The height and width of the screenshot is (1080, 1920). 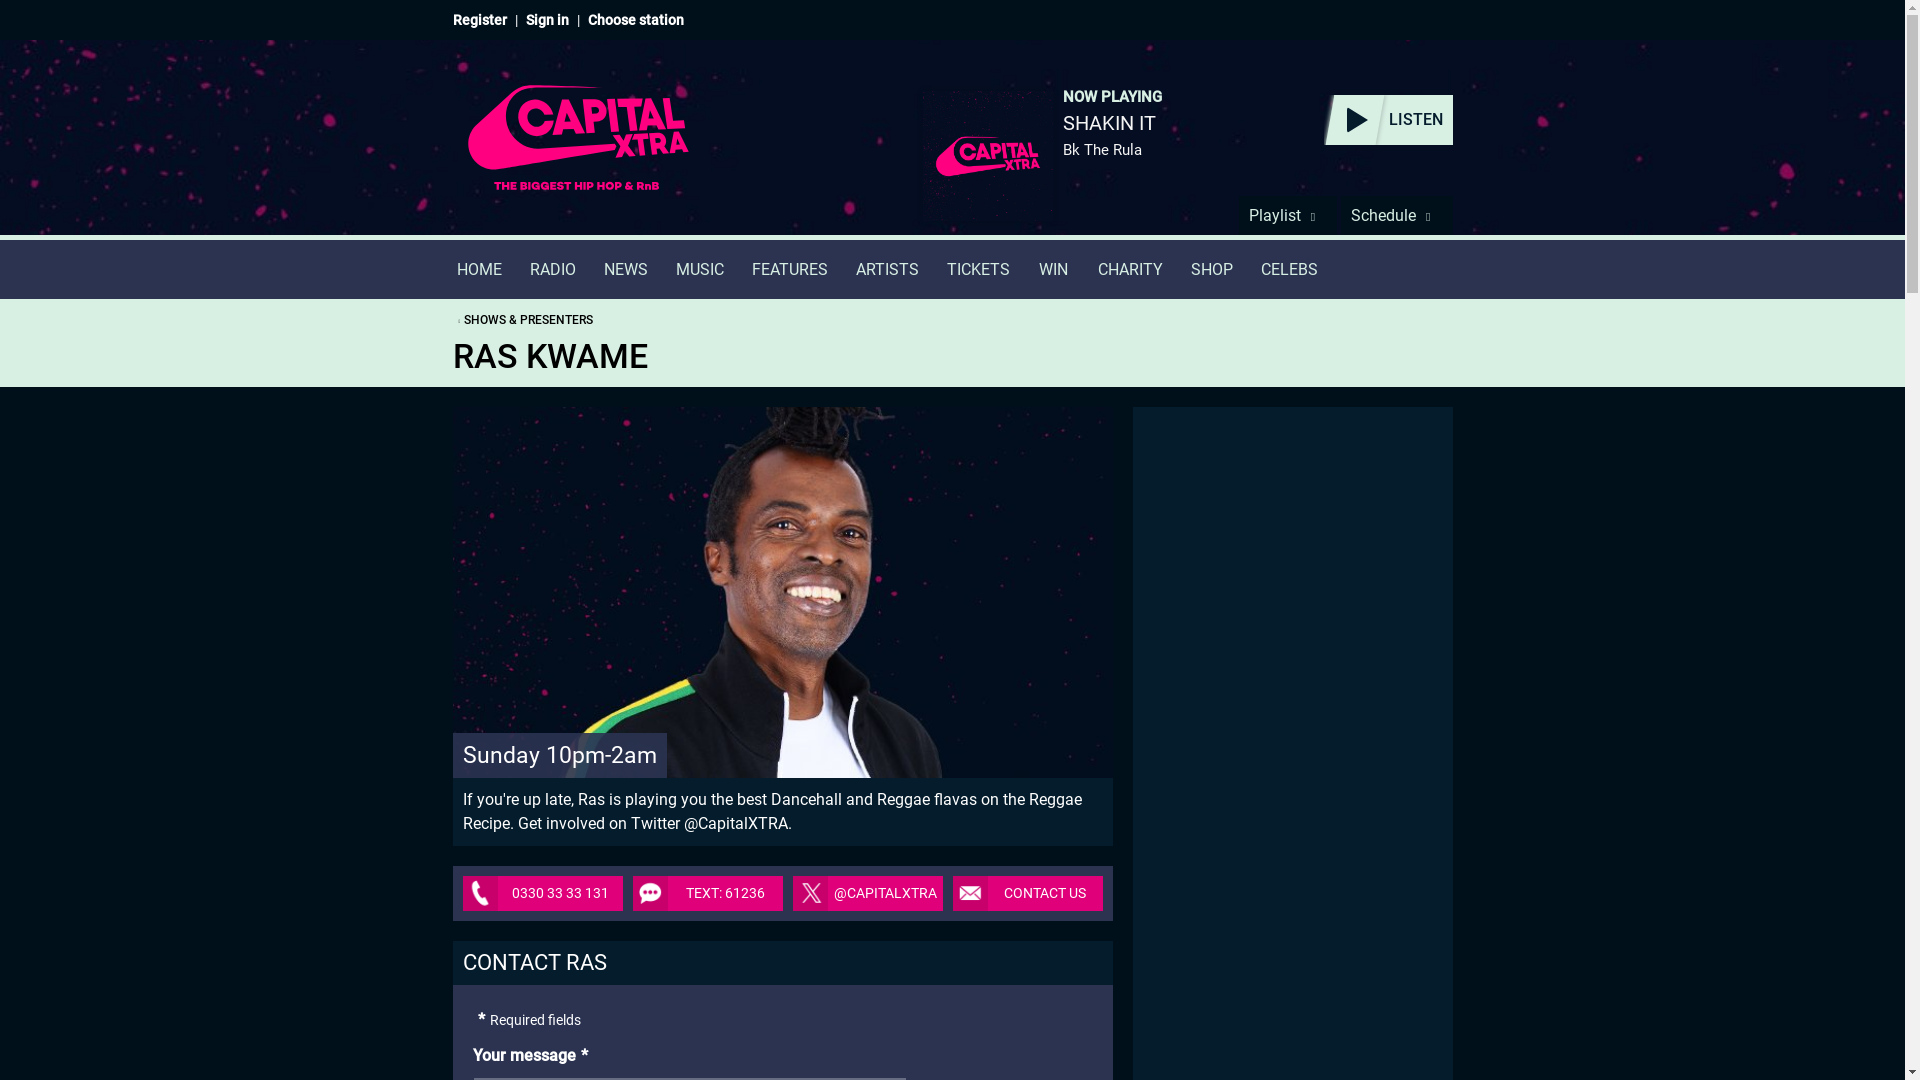 What do you see at coordinates (1288, 269) in the screenshot?
I see `CELEBS` at bounding box center [1288, 269].